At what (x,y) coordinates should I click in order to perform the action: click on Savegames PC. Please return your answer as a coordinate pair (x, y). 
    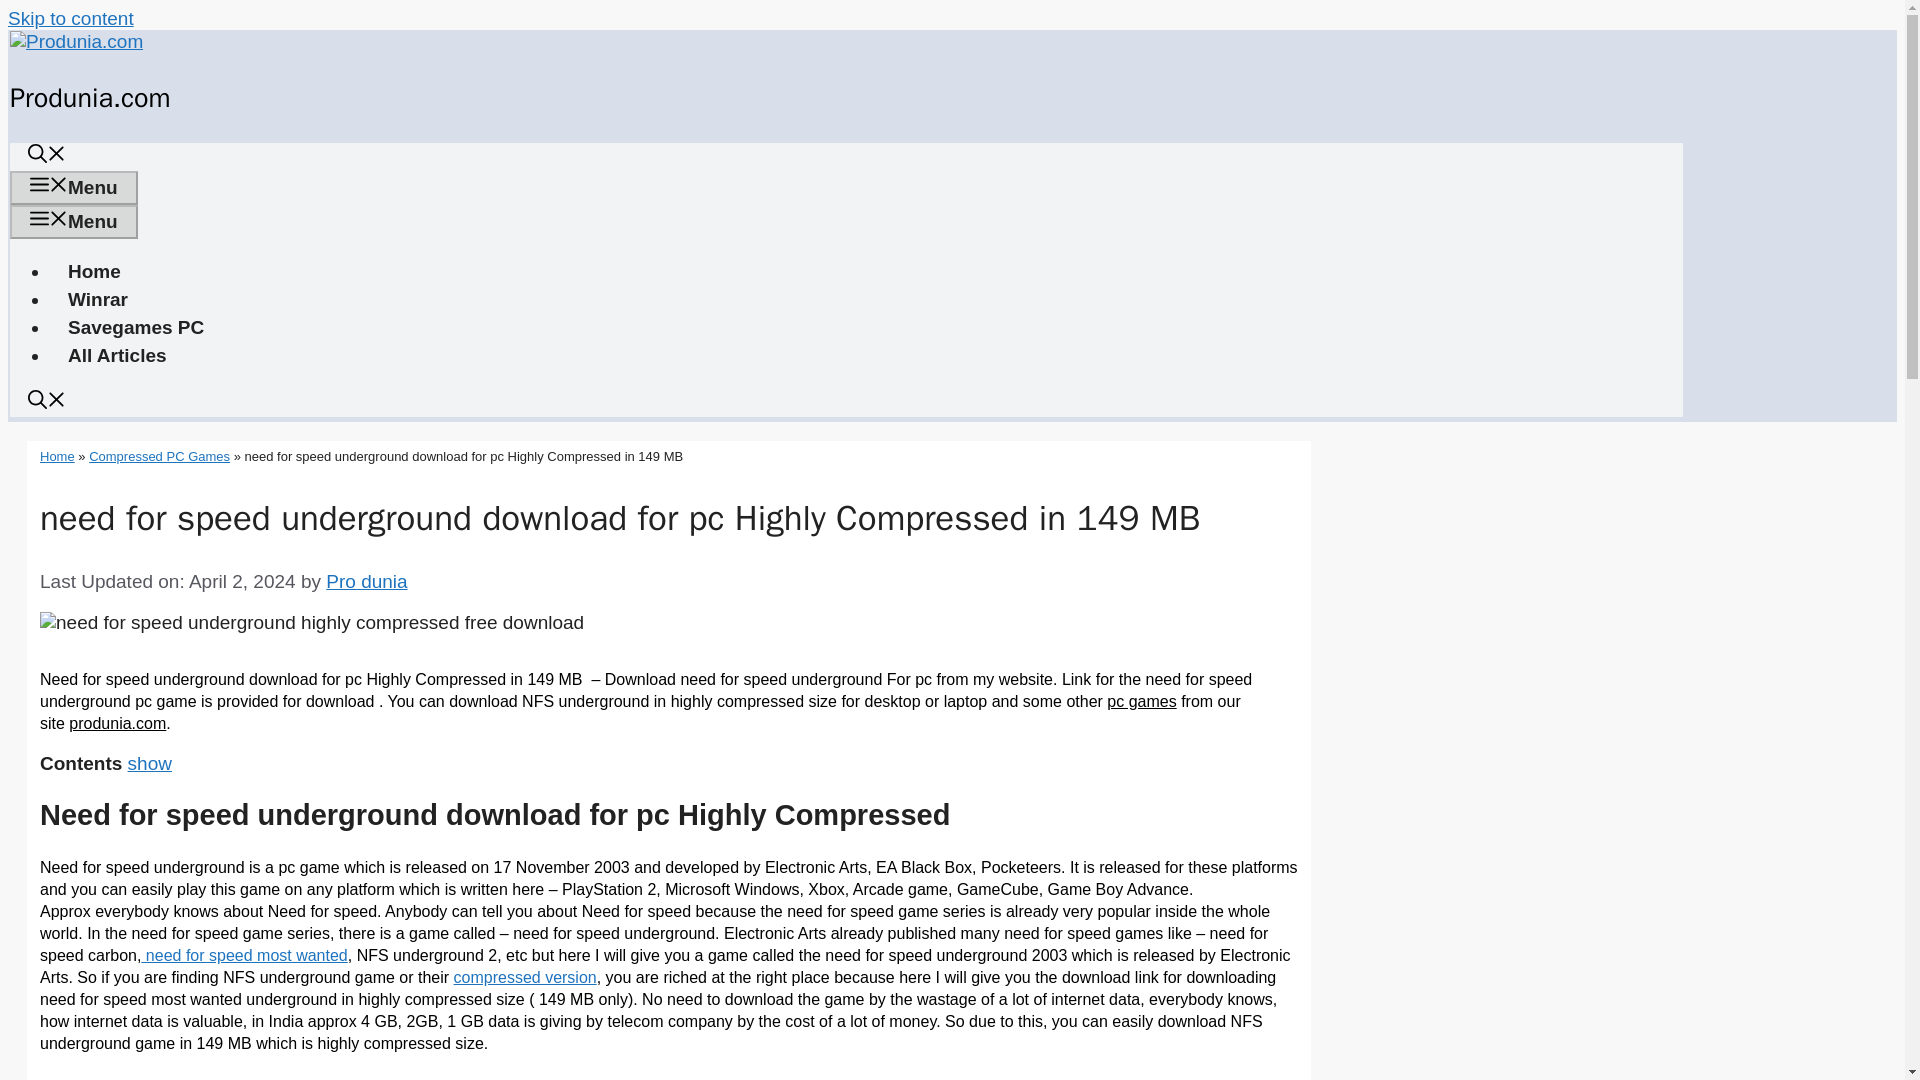
    Looking at the image, I should click on (136, 328).